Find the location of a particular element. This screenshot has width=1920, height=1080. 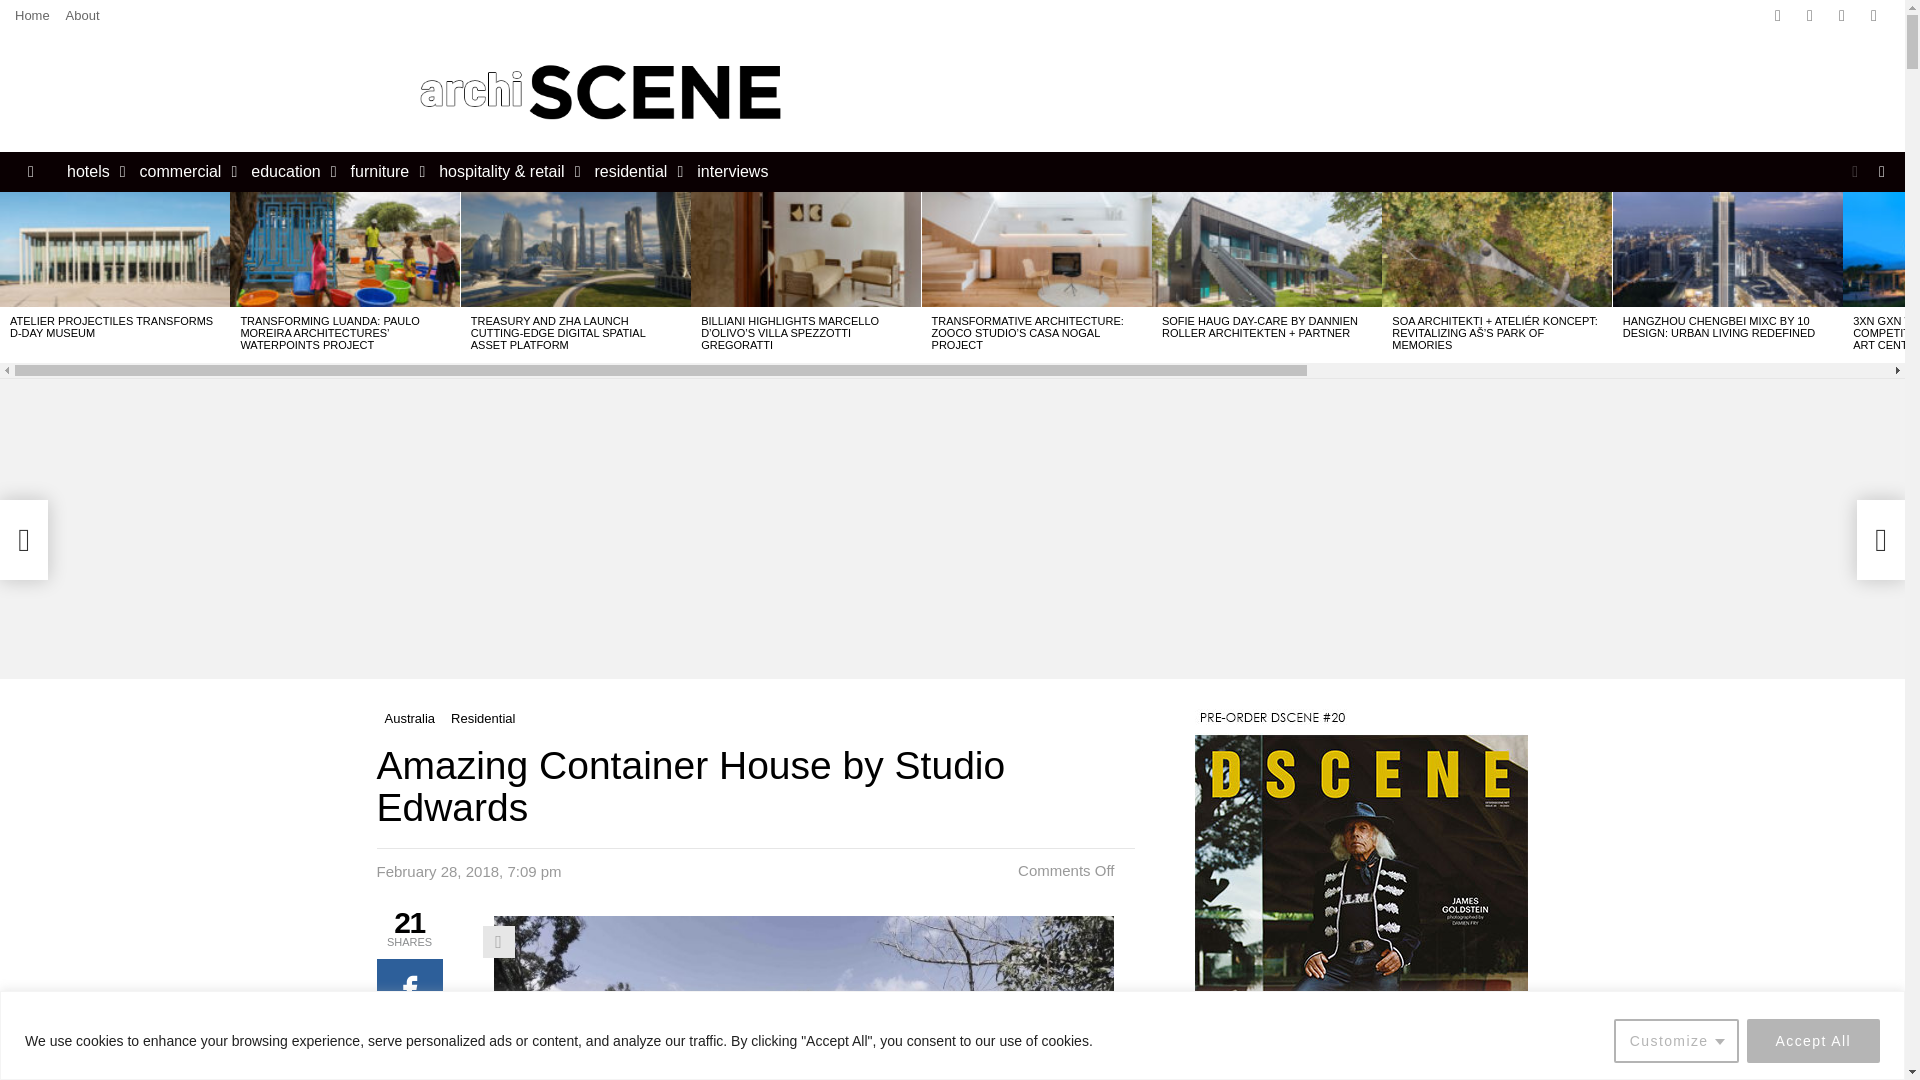

Facebook is located at coordinates (1778, 16).